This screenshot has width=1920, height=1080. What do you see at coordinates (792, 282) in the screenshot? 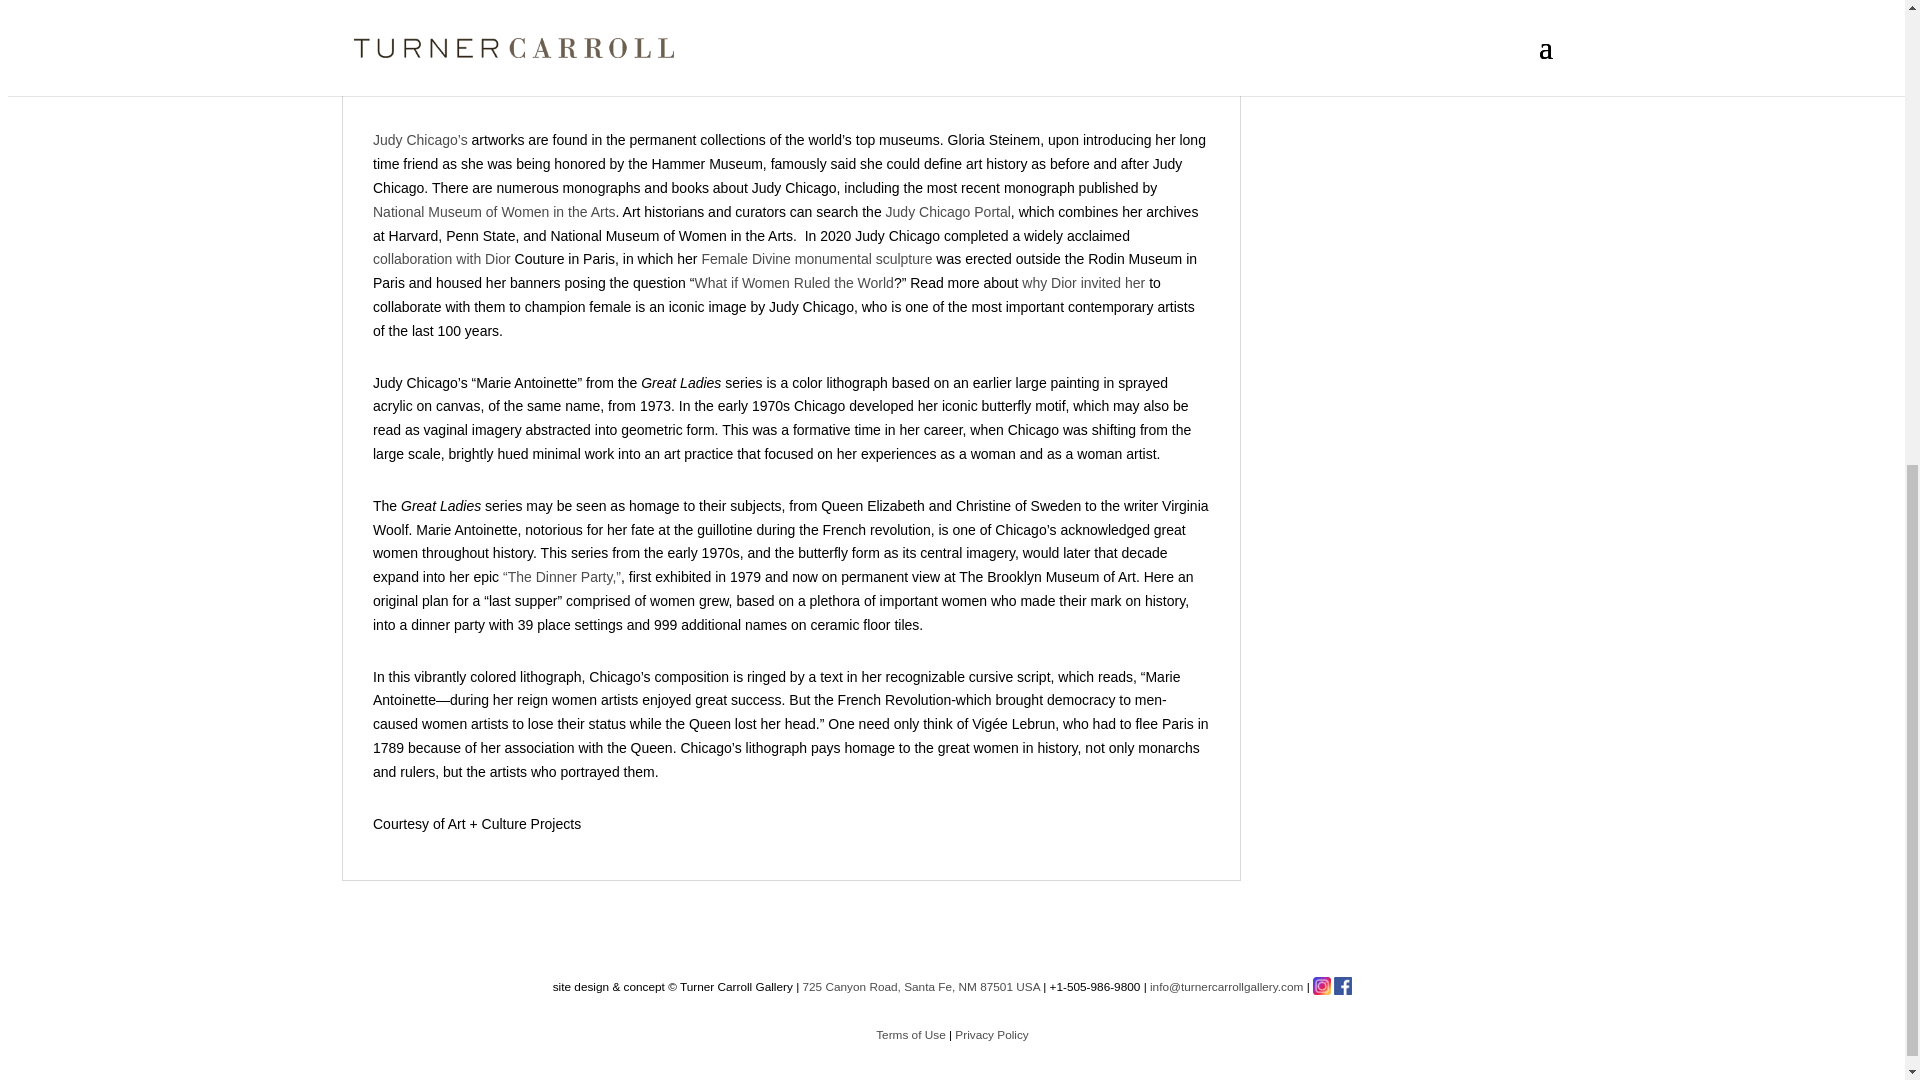
I see `What if Women Ruled the World` at bounding box center [792, 282].